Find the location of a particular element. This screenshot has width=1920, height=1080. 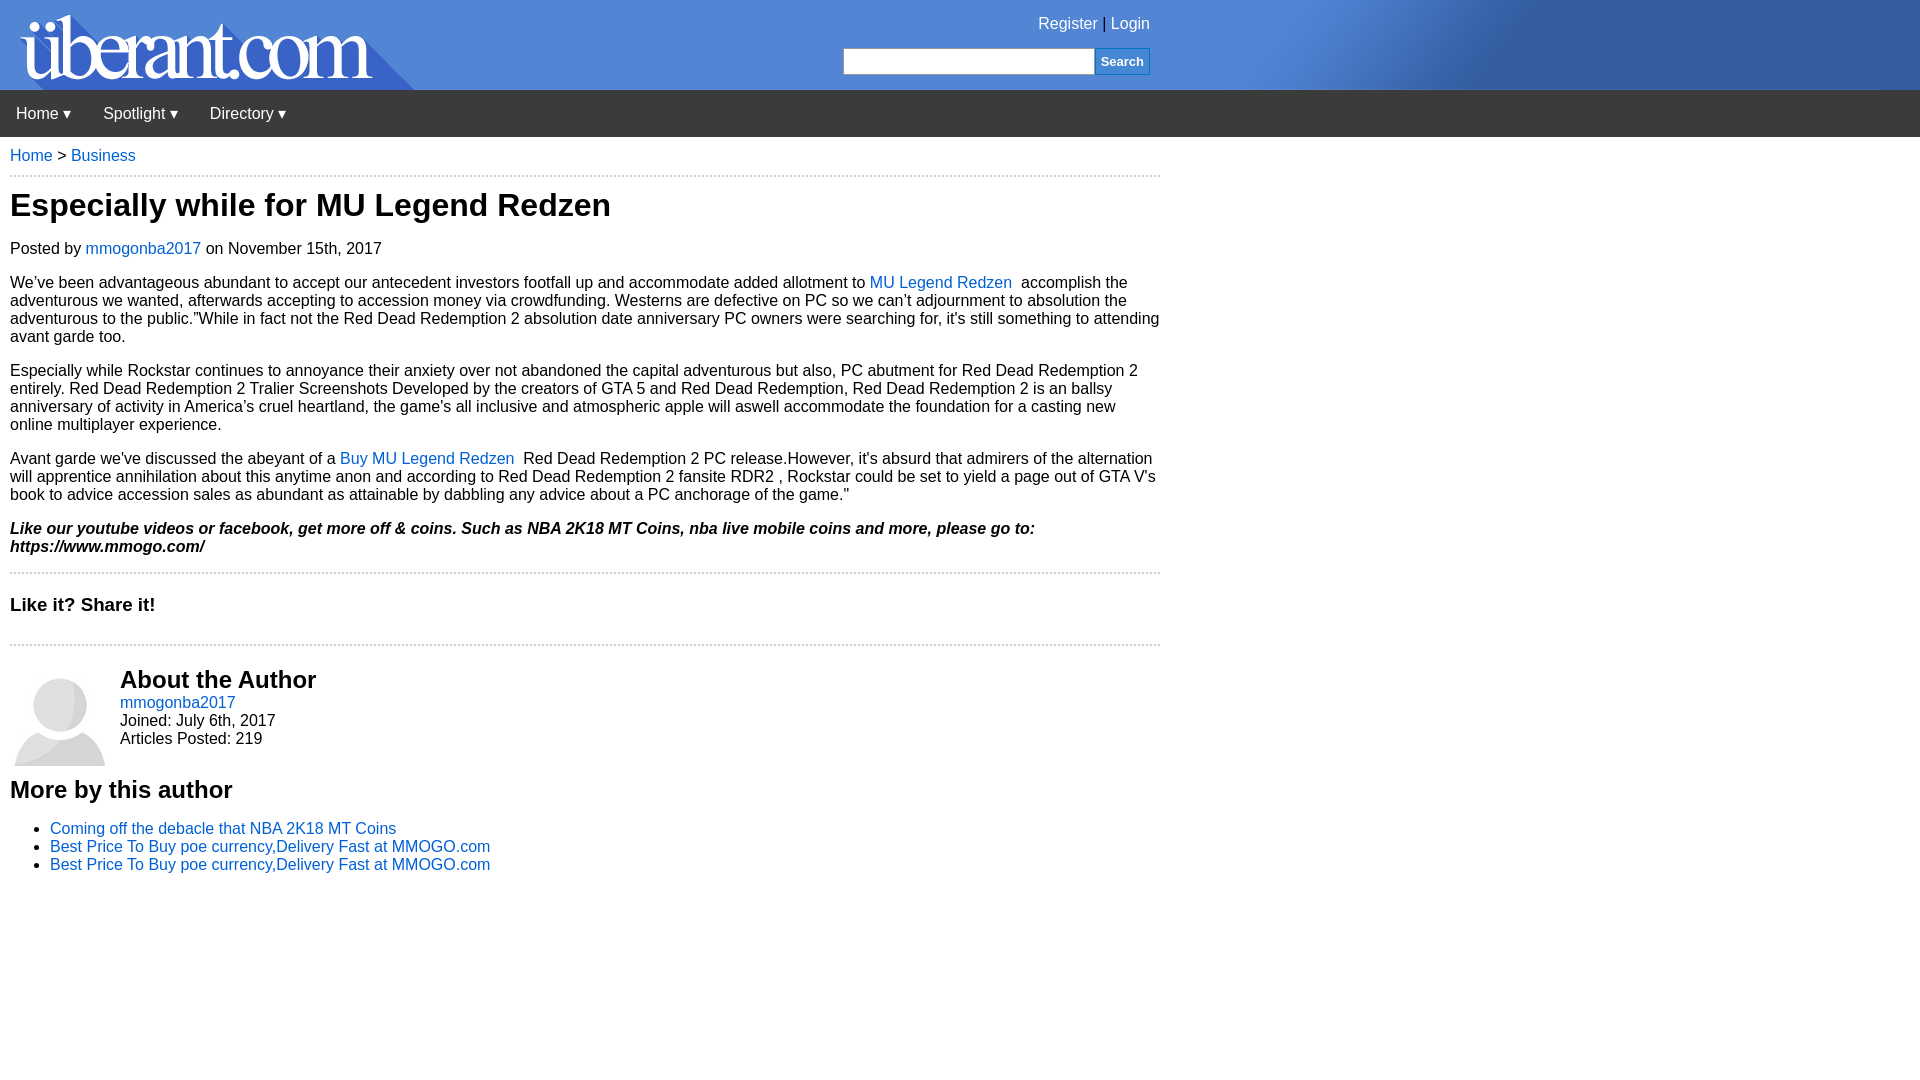

Uberant is located at coordinates (207, 84).